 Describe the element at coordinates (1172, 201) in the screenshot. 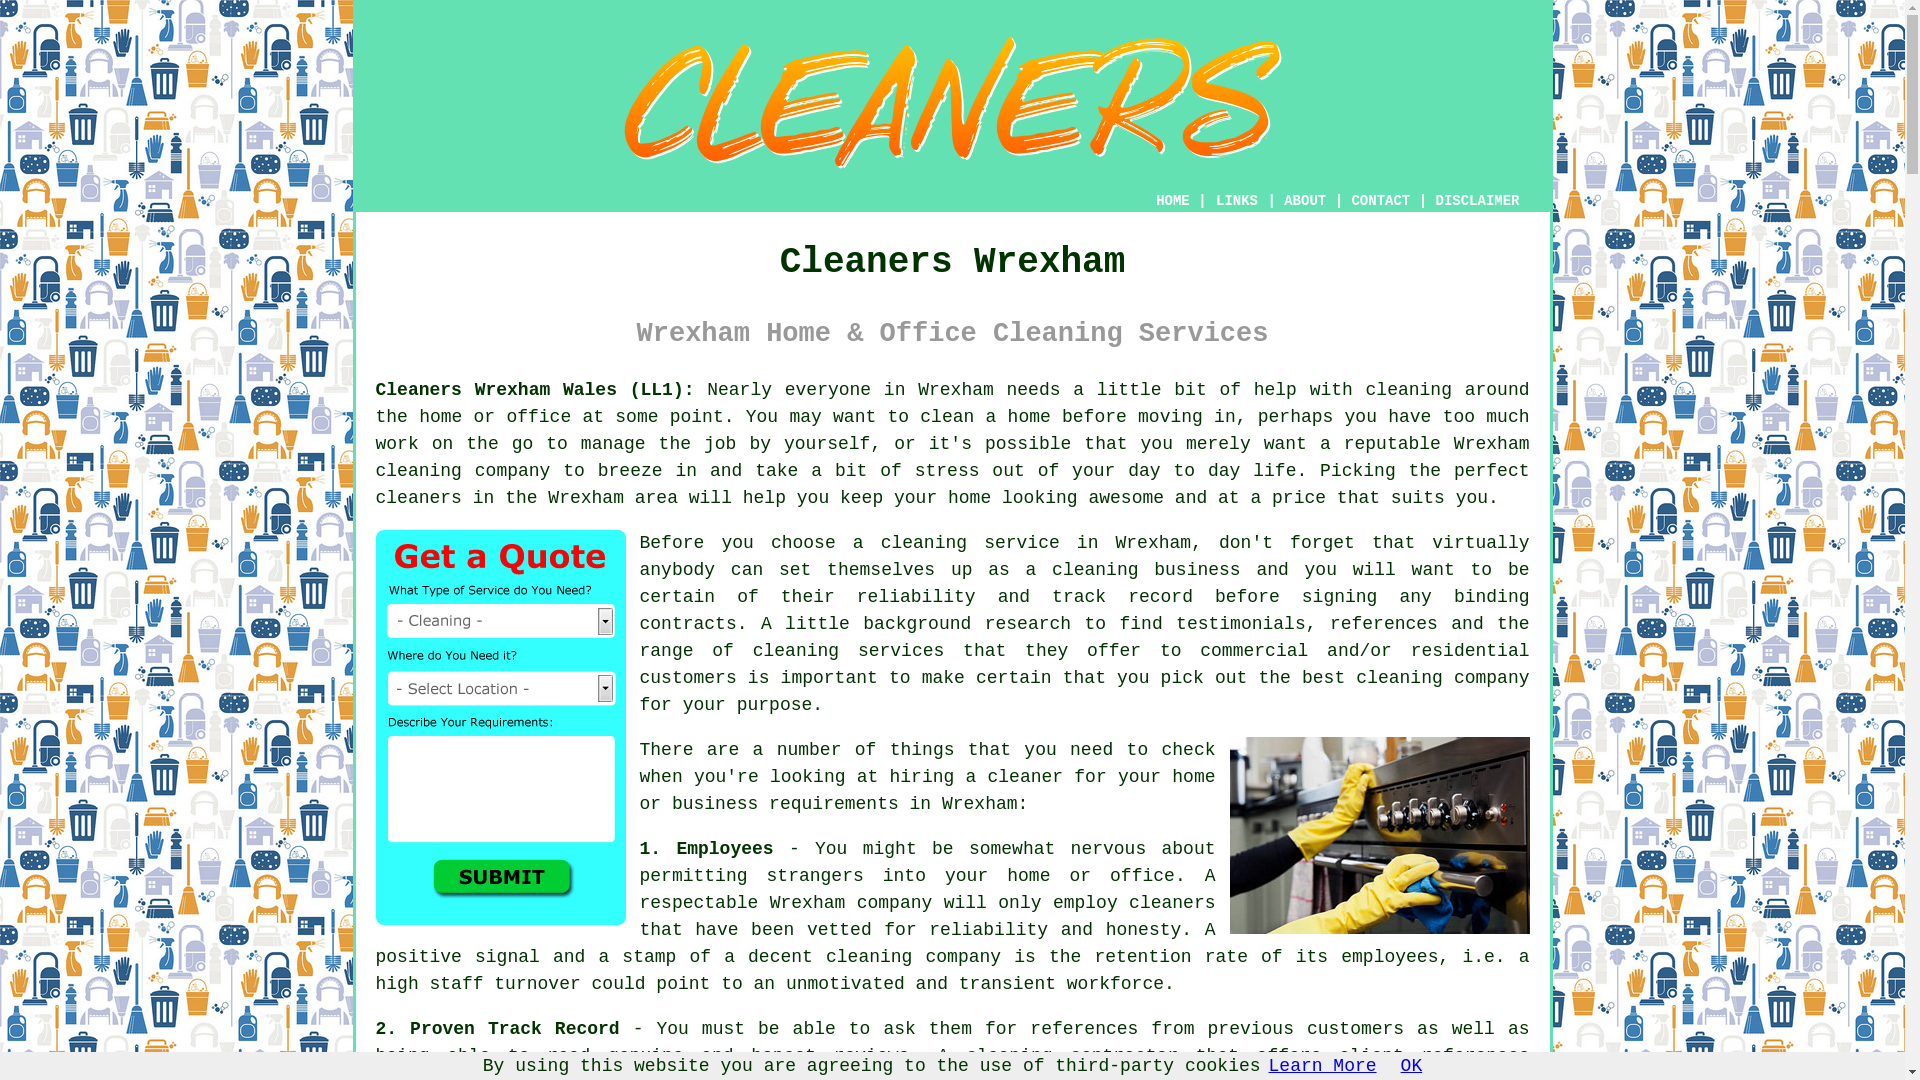

I see `HOME` at that location.